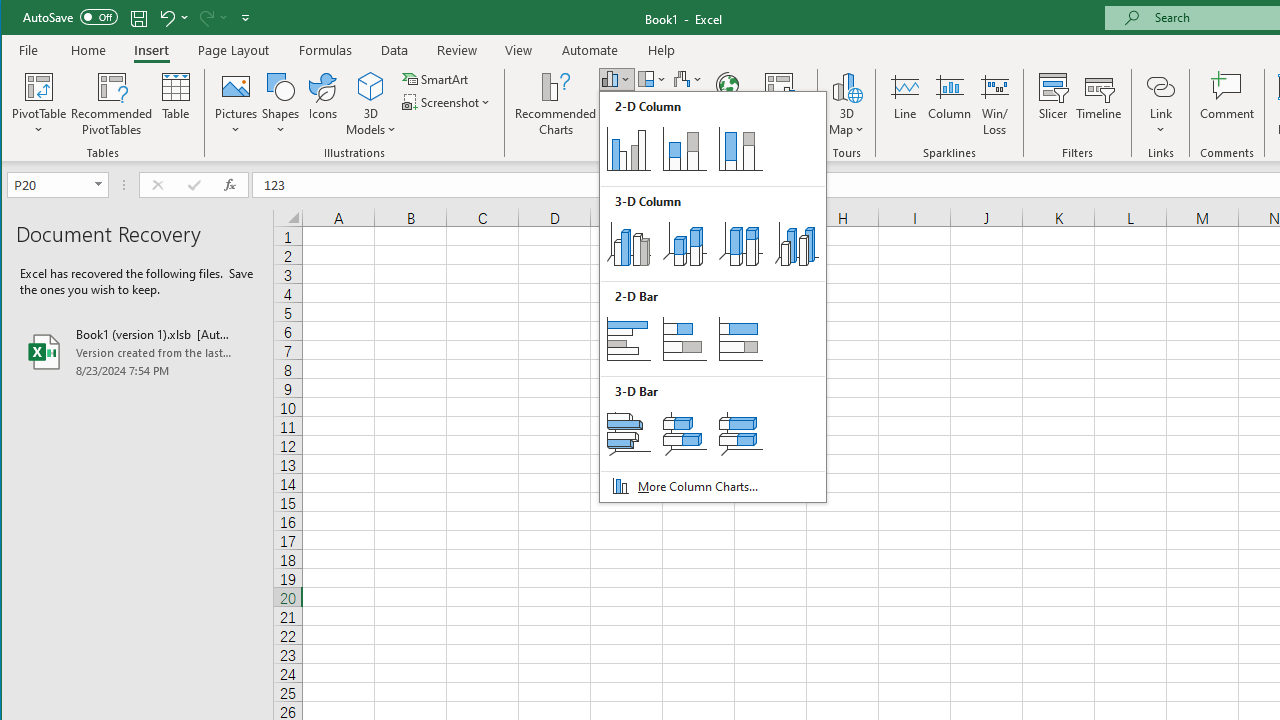 Image resolution: width=1280 pixels, height=720 pixels. Describe the element at coordinates (1160, 86) in the screenshot. I see `Link` at that location.